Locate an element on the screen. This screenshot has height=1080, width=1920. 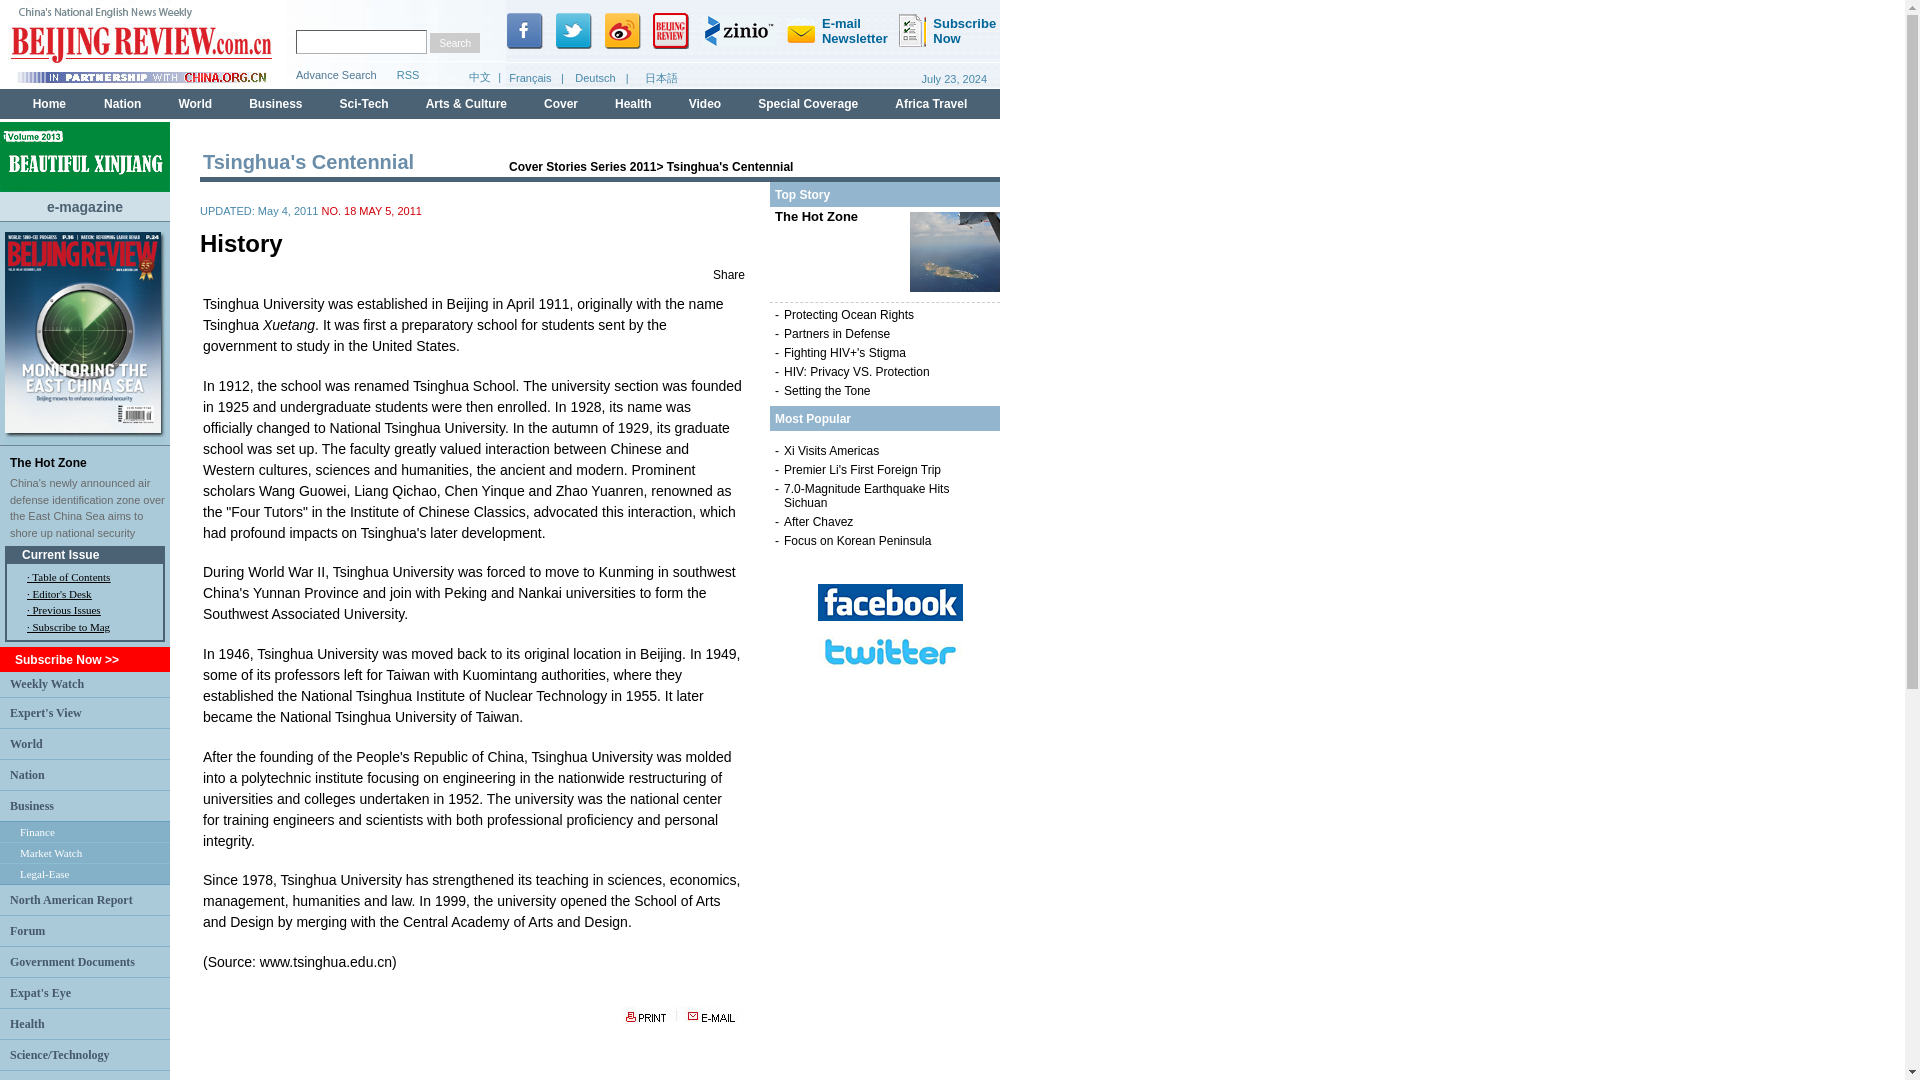
Editor's Desk is located at coordinates (61, 594).